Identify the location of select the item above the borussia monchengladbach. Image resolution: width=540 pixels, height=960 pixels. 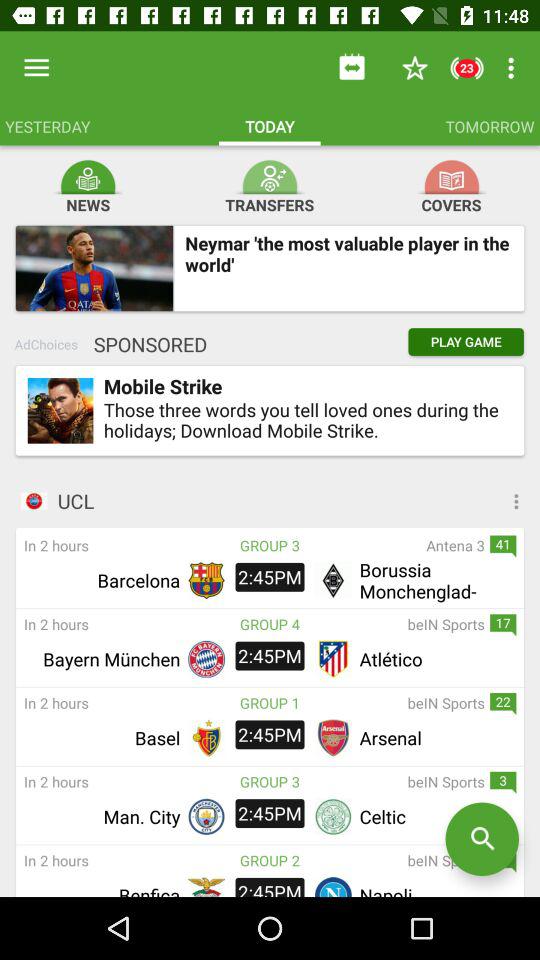
(392, 545).